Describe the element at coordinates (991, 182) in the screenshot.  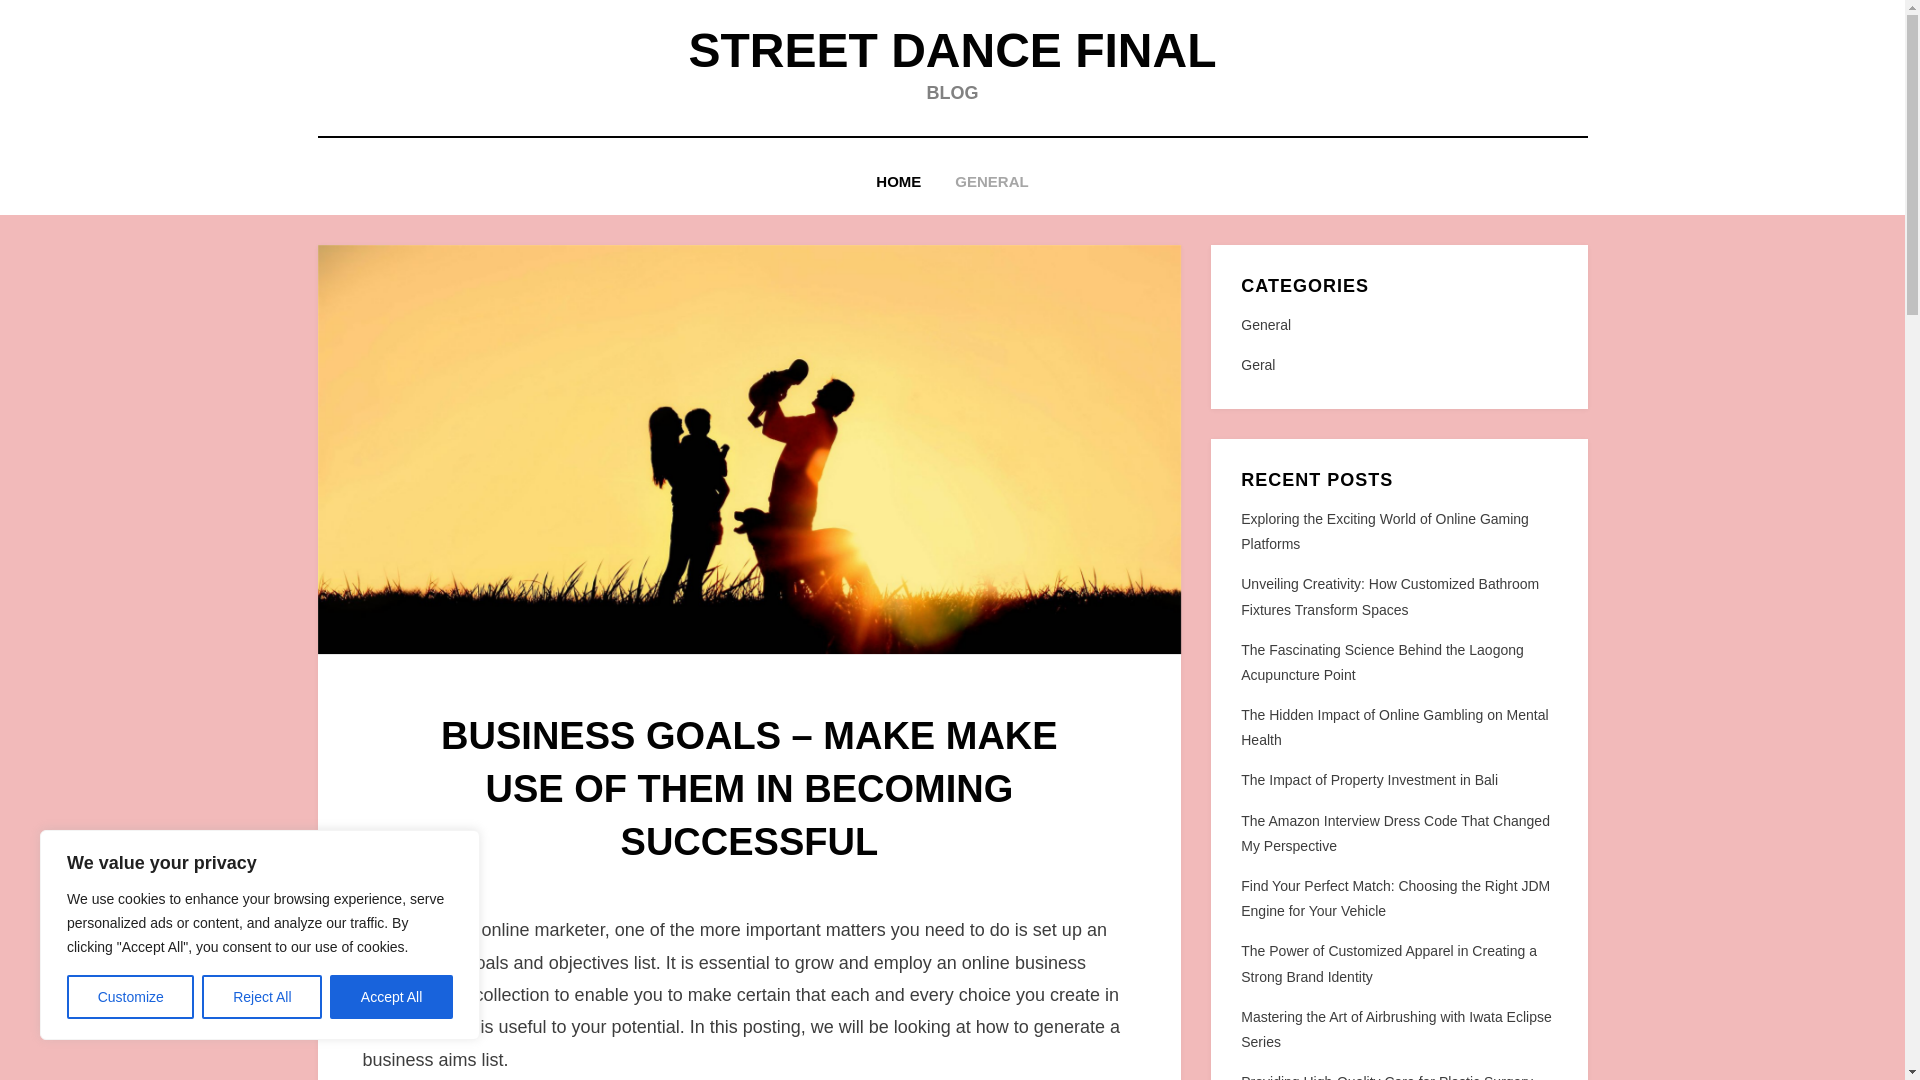
I see `GENERAL` at that location.